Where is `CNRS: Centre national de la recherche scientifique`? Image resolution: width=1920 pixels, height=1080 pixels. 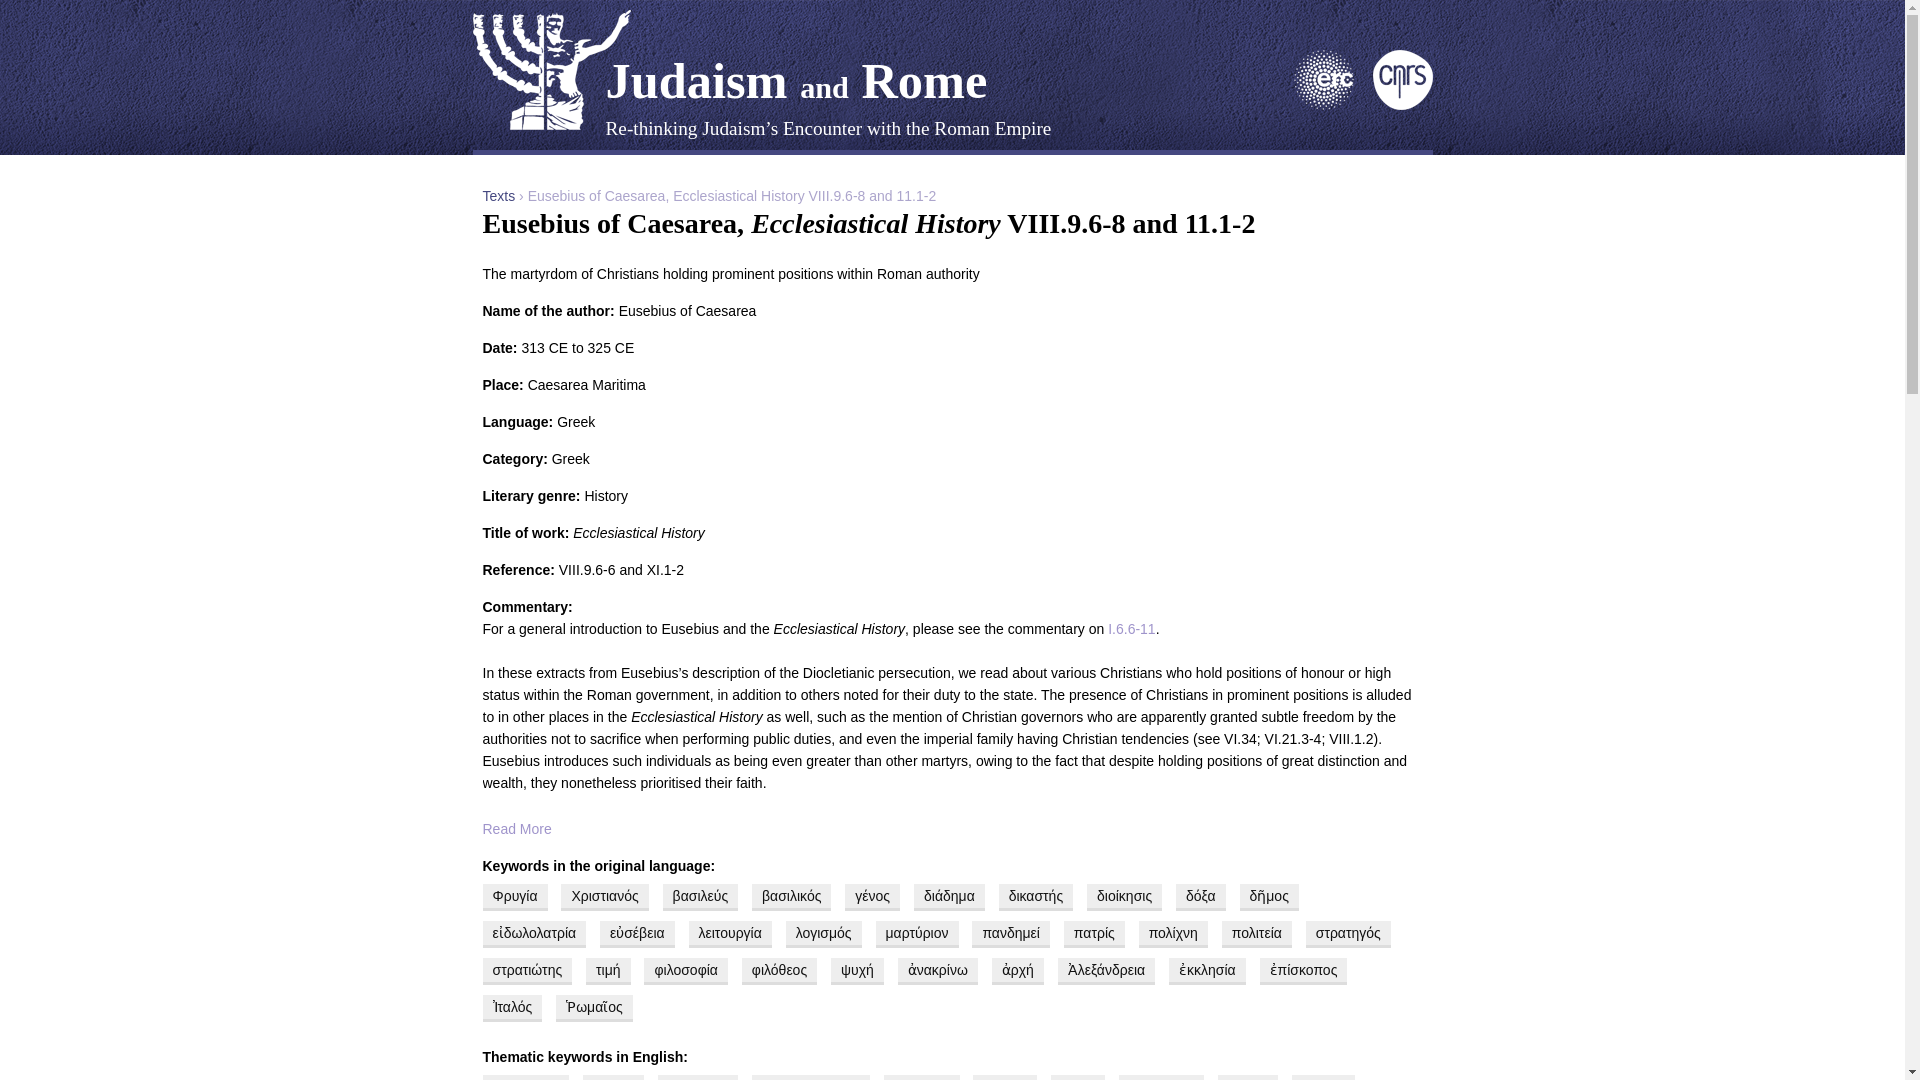 CNRS: Centre national de la recherche scientifique is located at coordinates (1402, 105).